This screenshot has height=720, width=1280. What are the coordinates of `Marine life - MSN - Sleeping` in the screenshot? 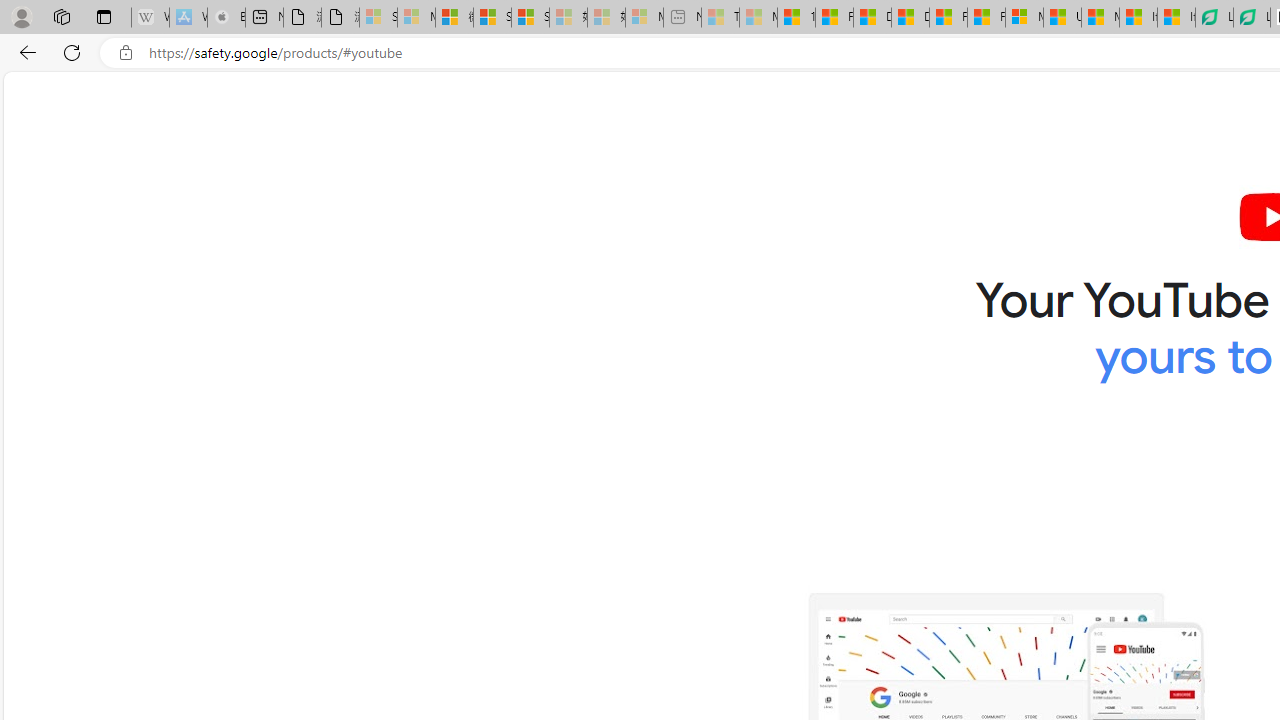 It's located at (758, 18).